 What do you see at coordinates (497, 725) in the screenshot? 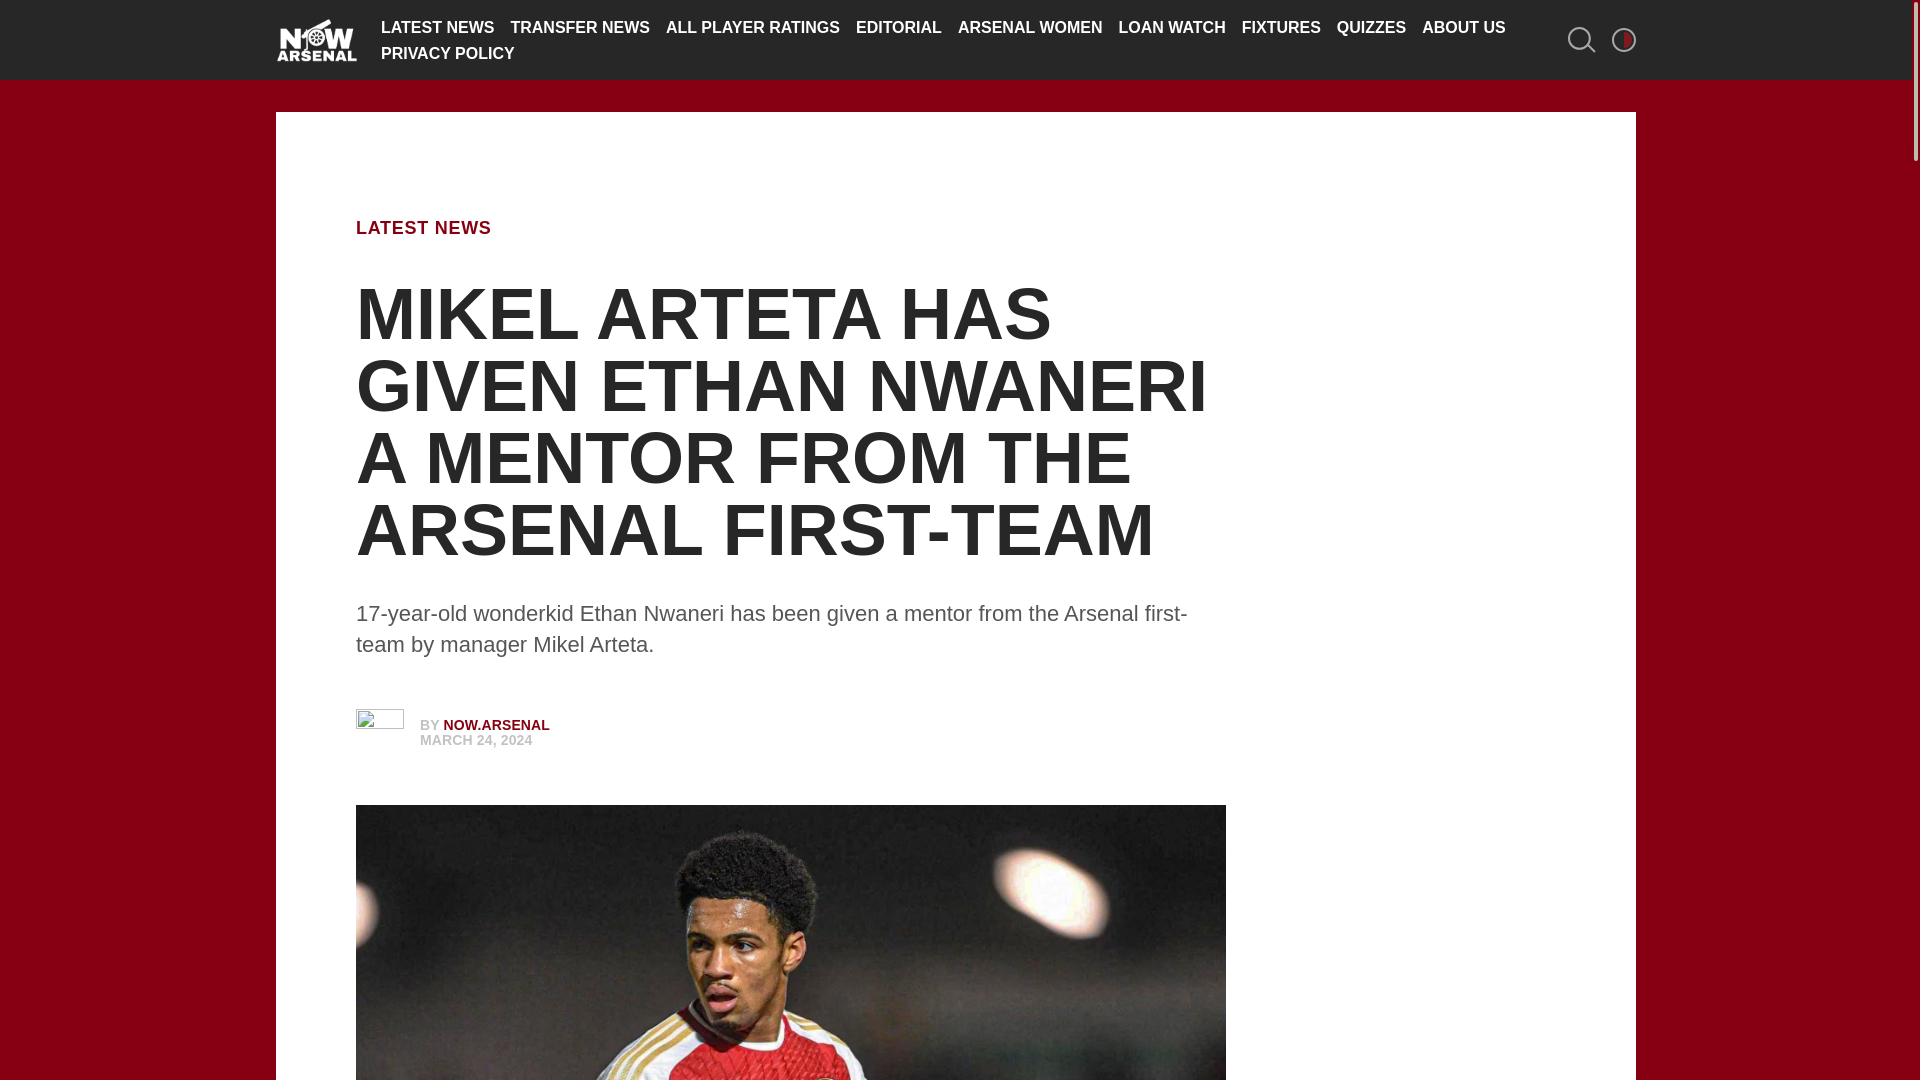
I see `NOW.ARSENAL` at bounding box center [497, 725].